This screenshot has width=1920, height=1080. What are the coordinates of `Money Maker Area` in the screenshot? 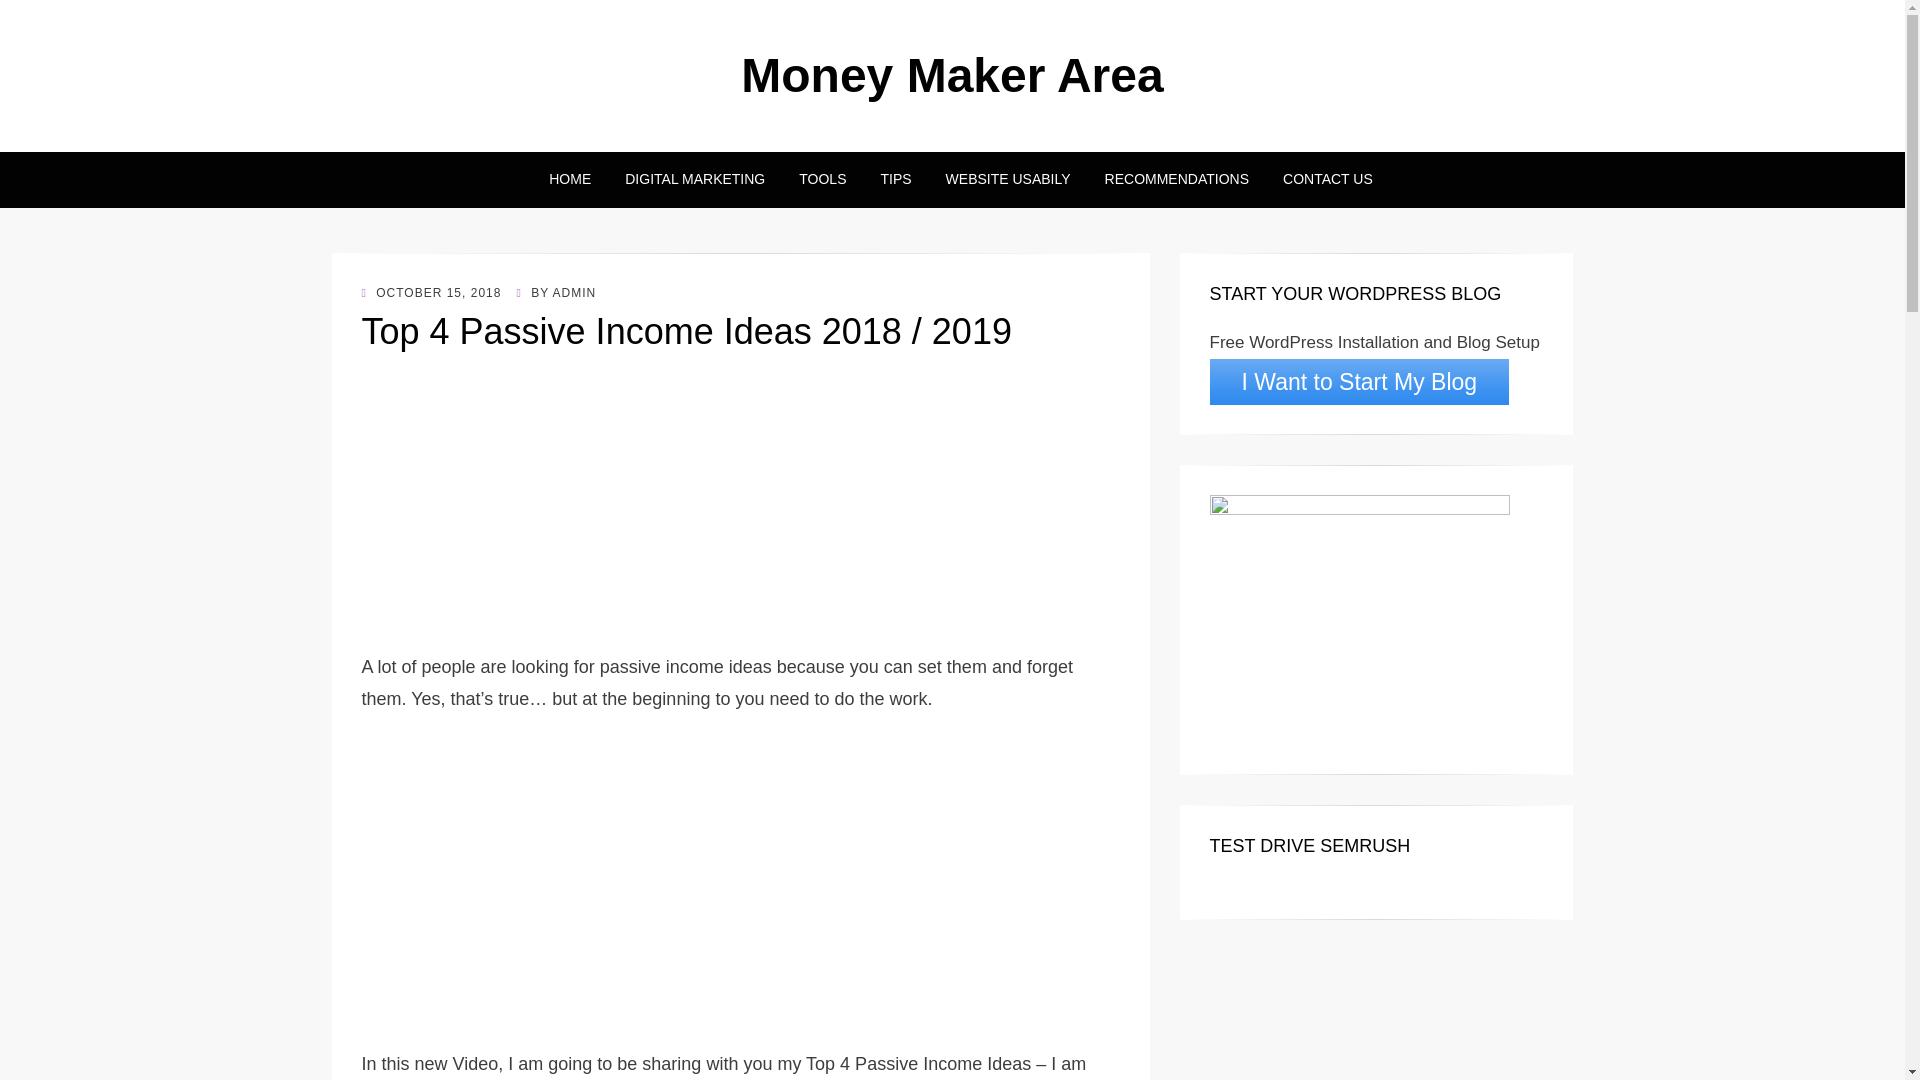 It's located at (952, 74).